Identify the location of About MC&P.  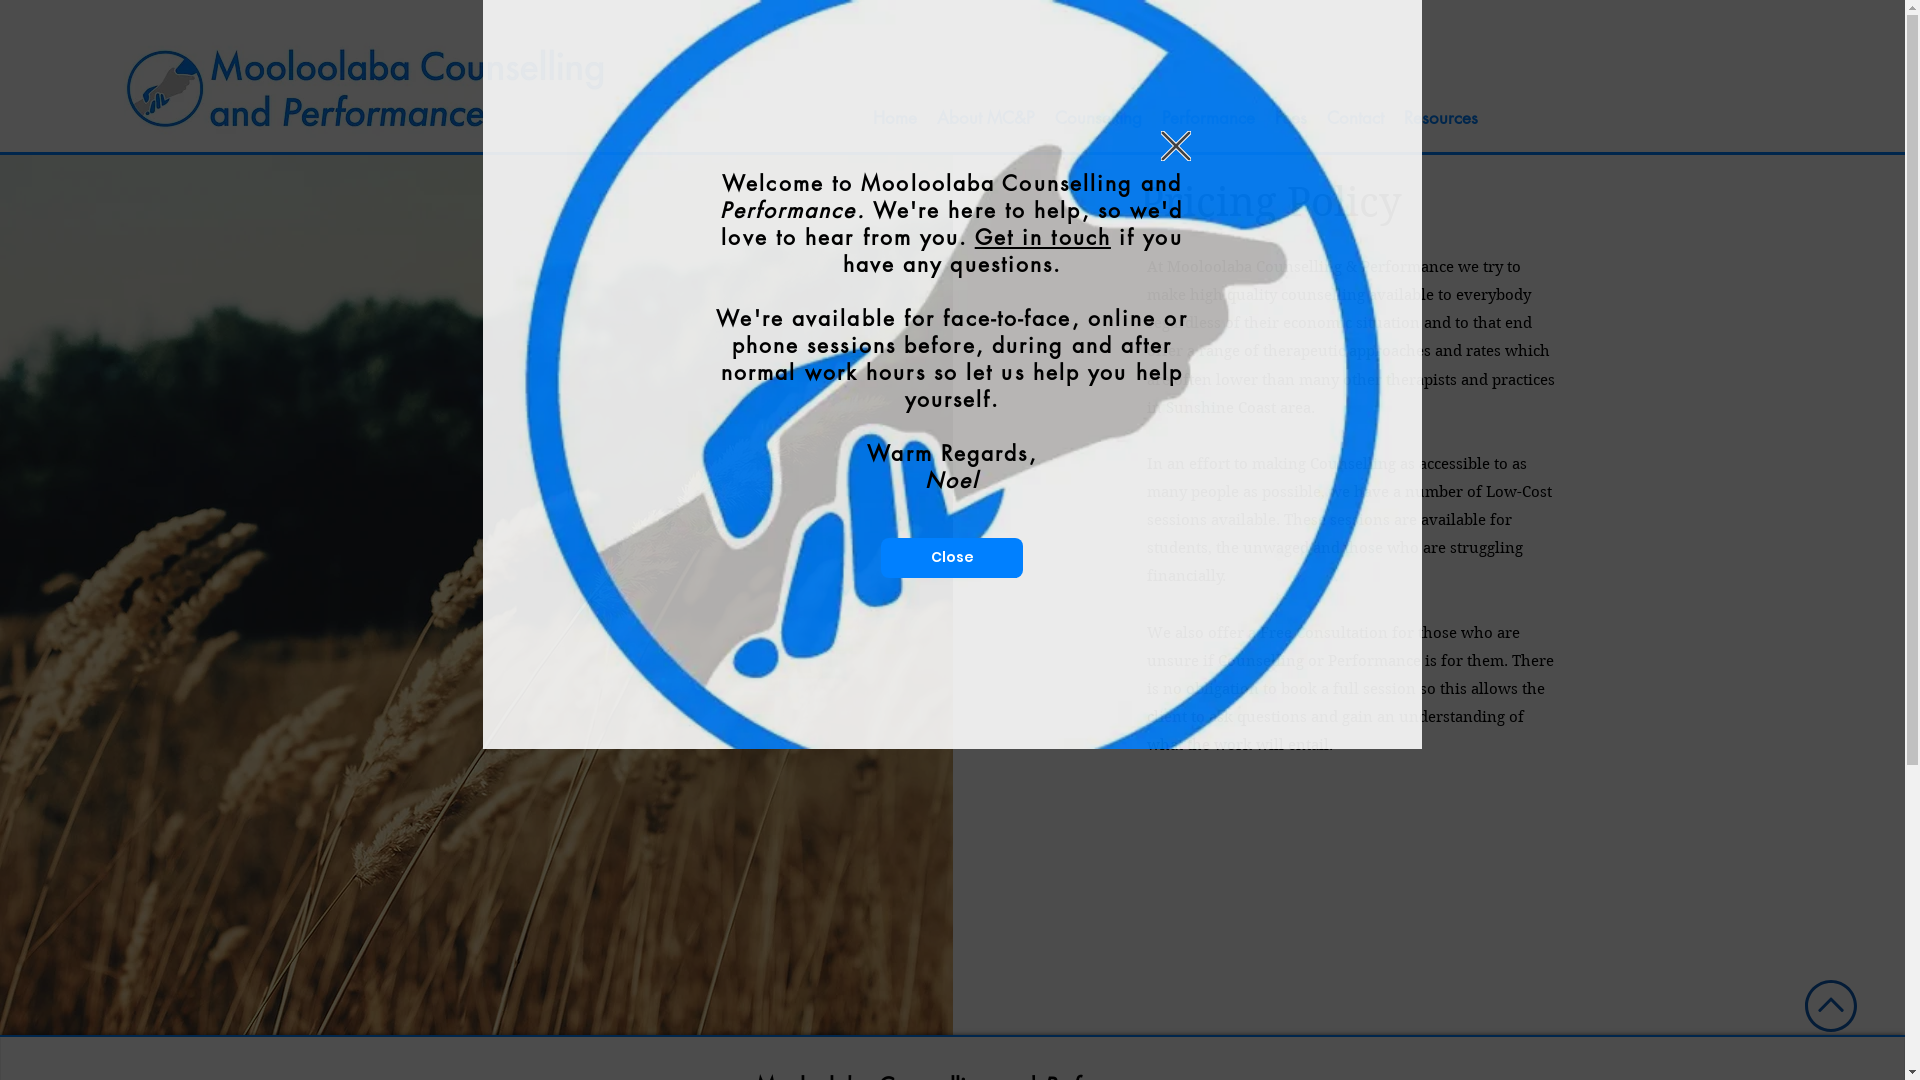
(985, 118).